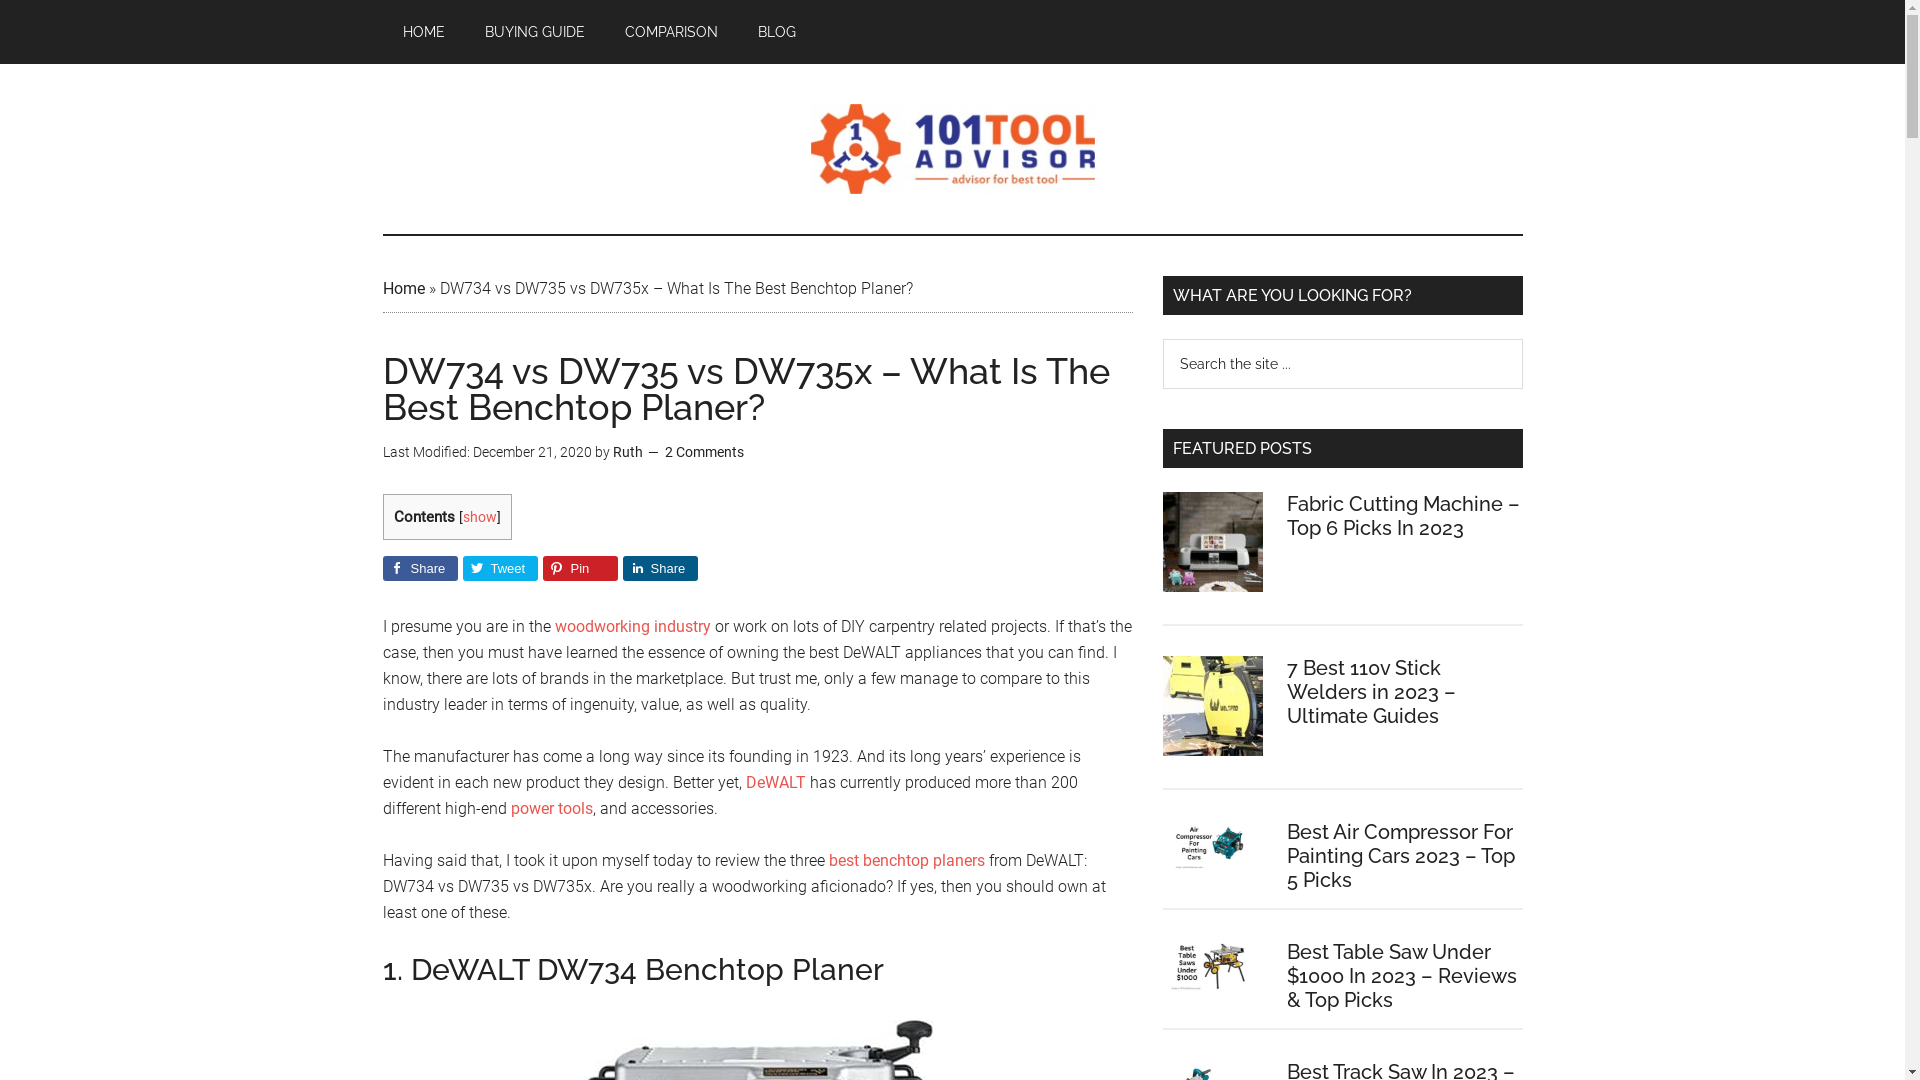  What do you see at coordinates (551, 808) in the screenshot?
I see `power tools` at bounding box center [551, 808].